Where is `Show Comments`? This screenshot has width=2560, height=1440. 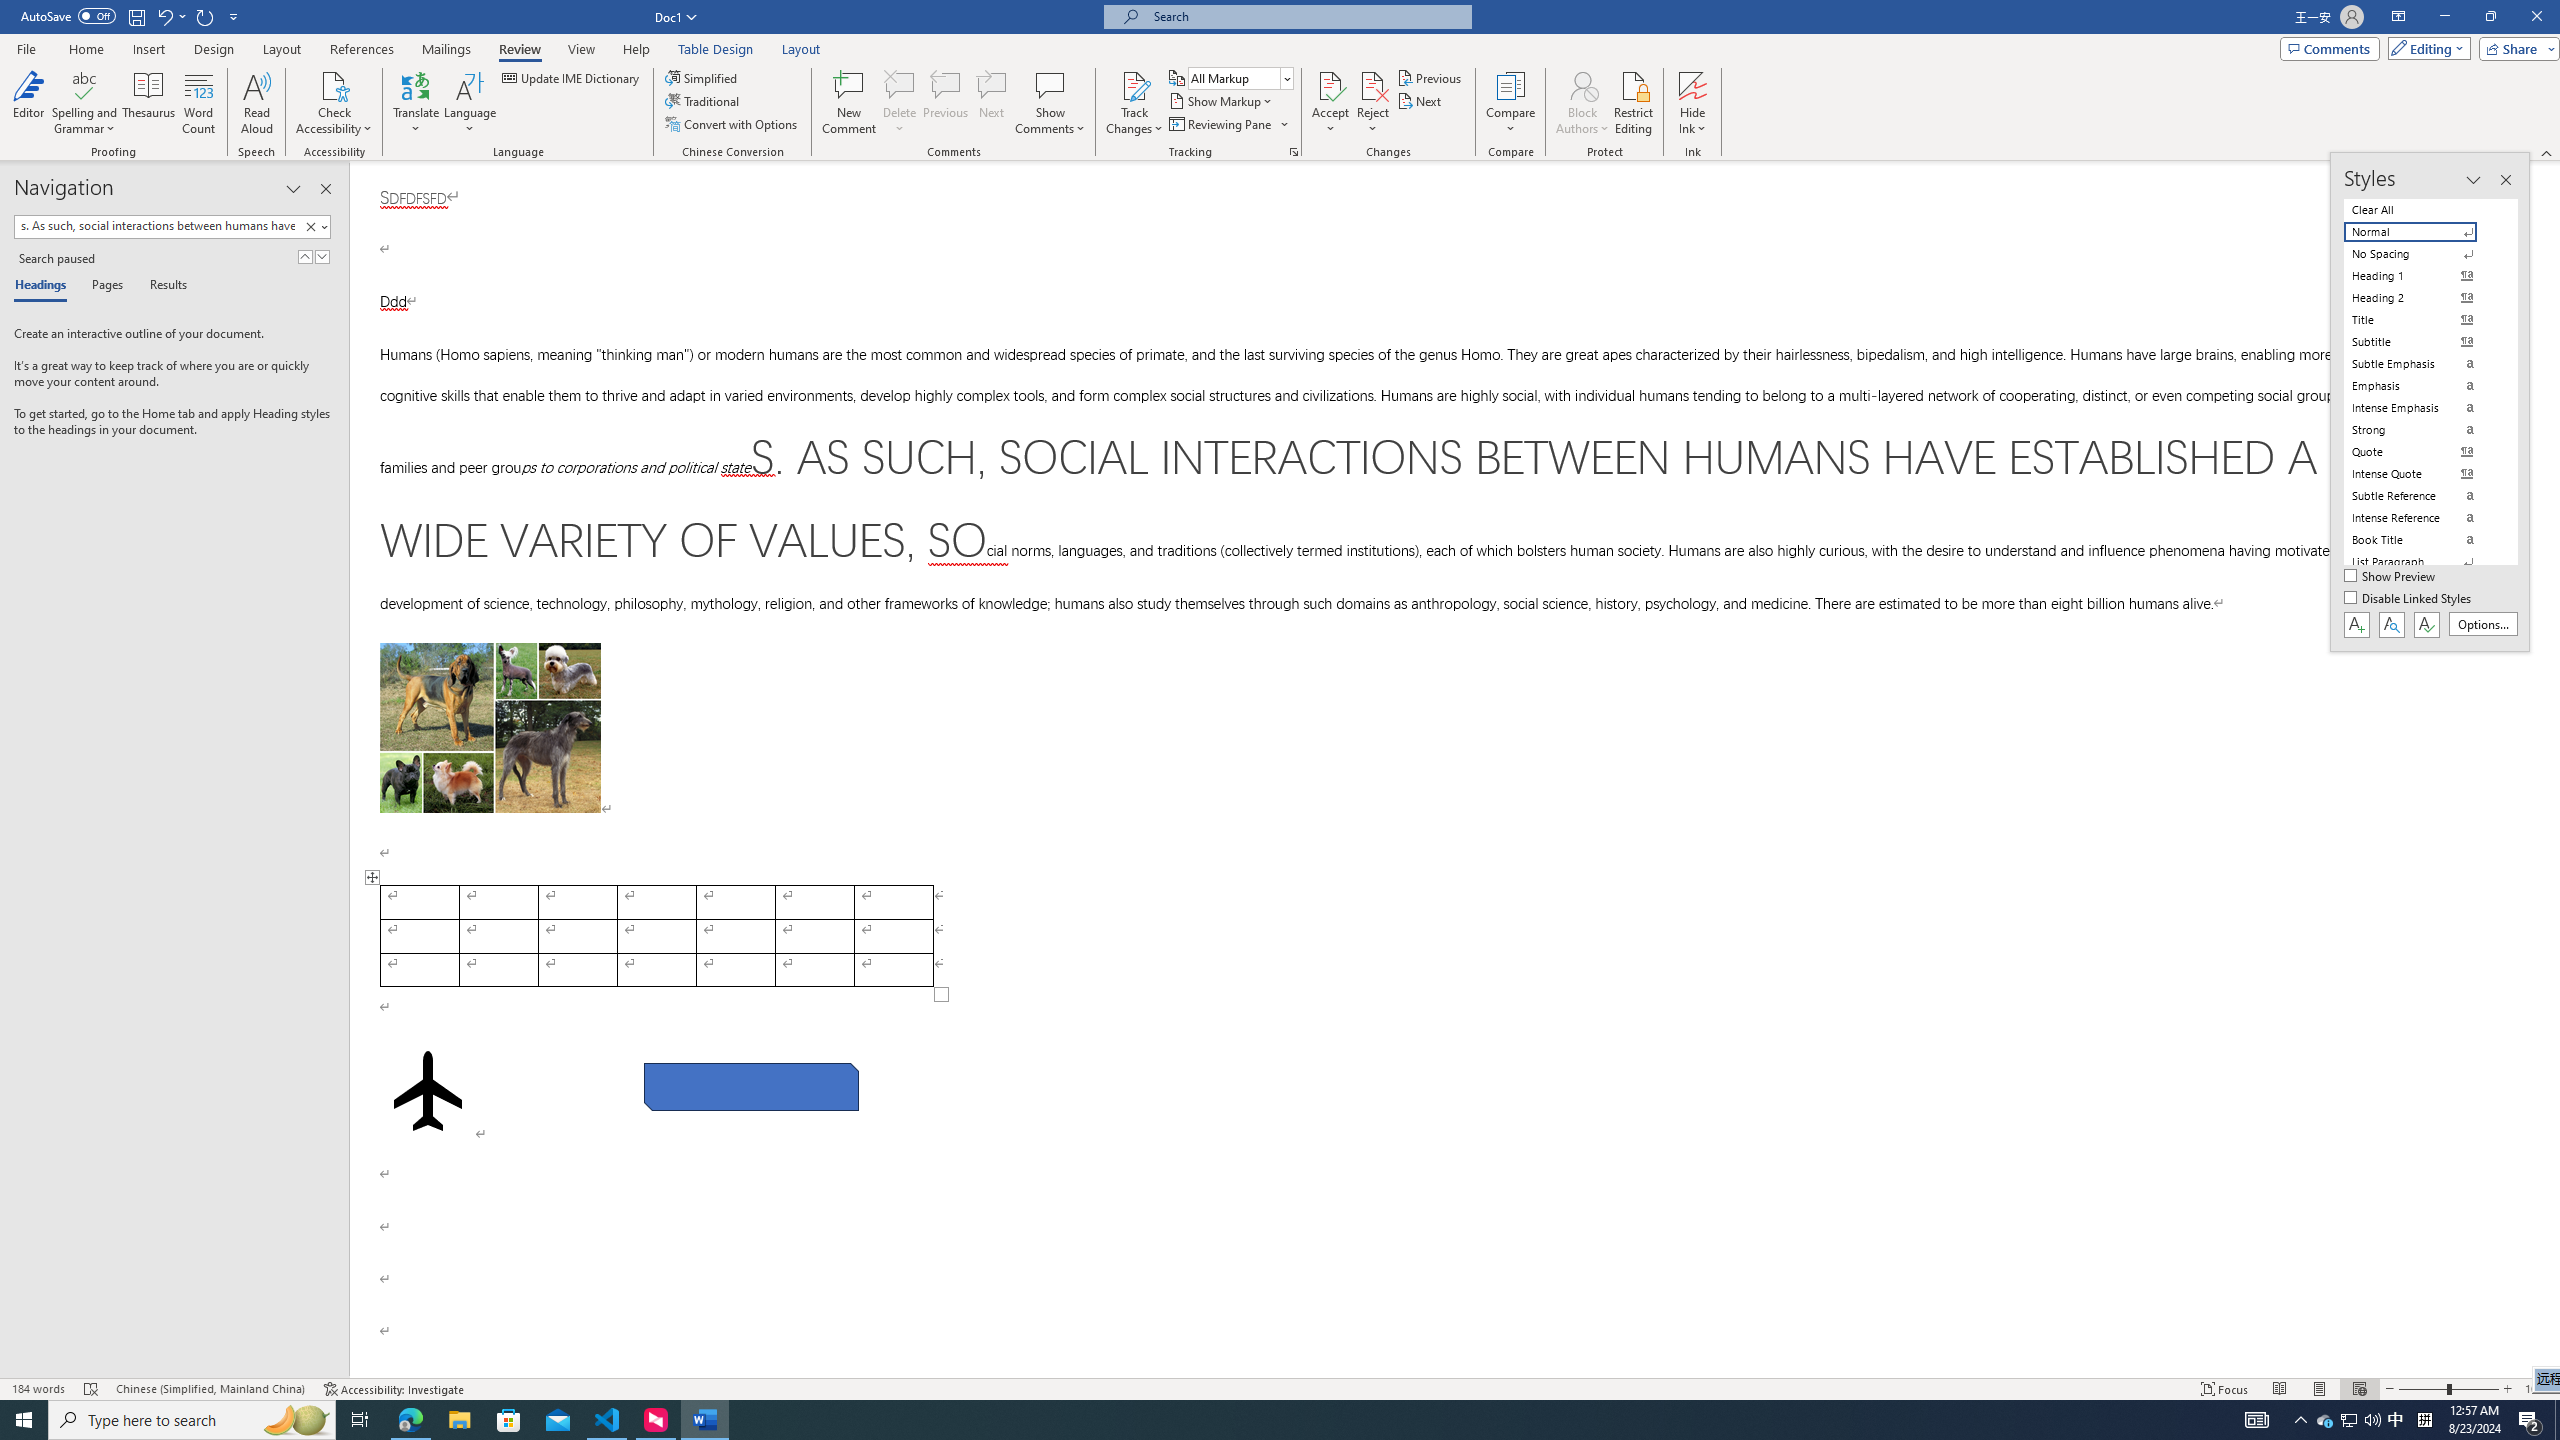
Show Comments is located at coordinates (1050, 85).